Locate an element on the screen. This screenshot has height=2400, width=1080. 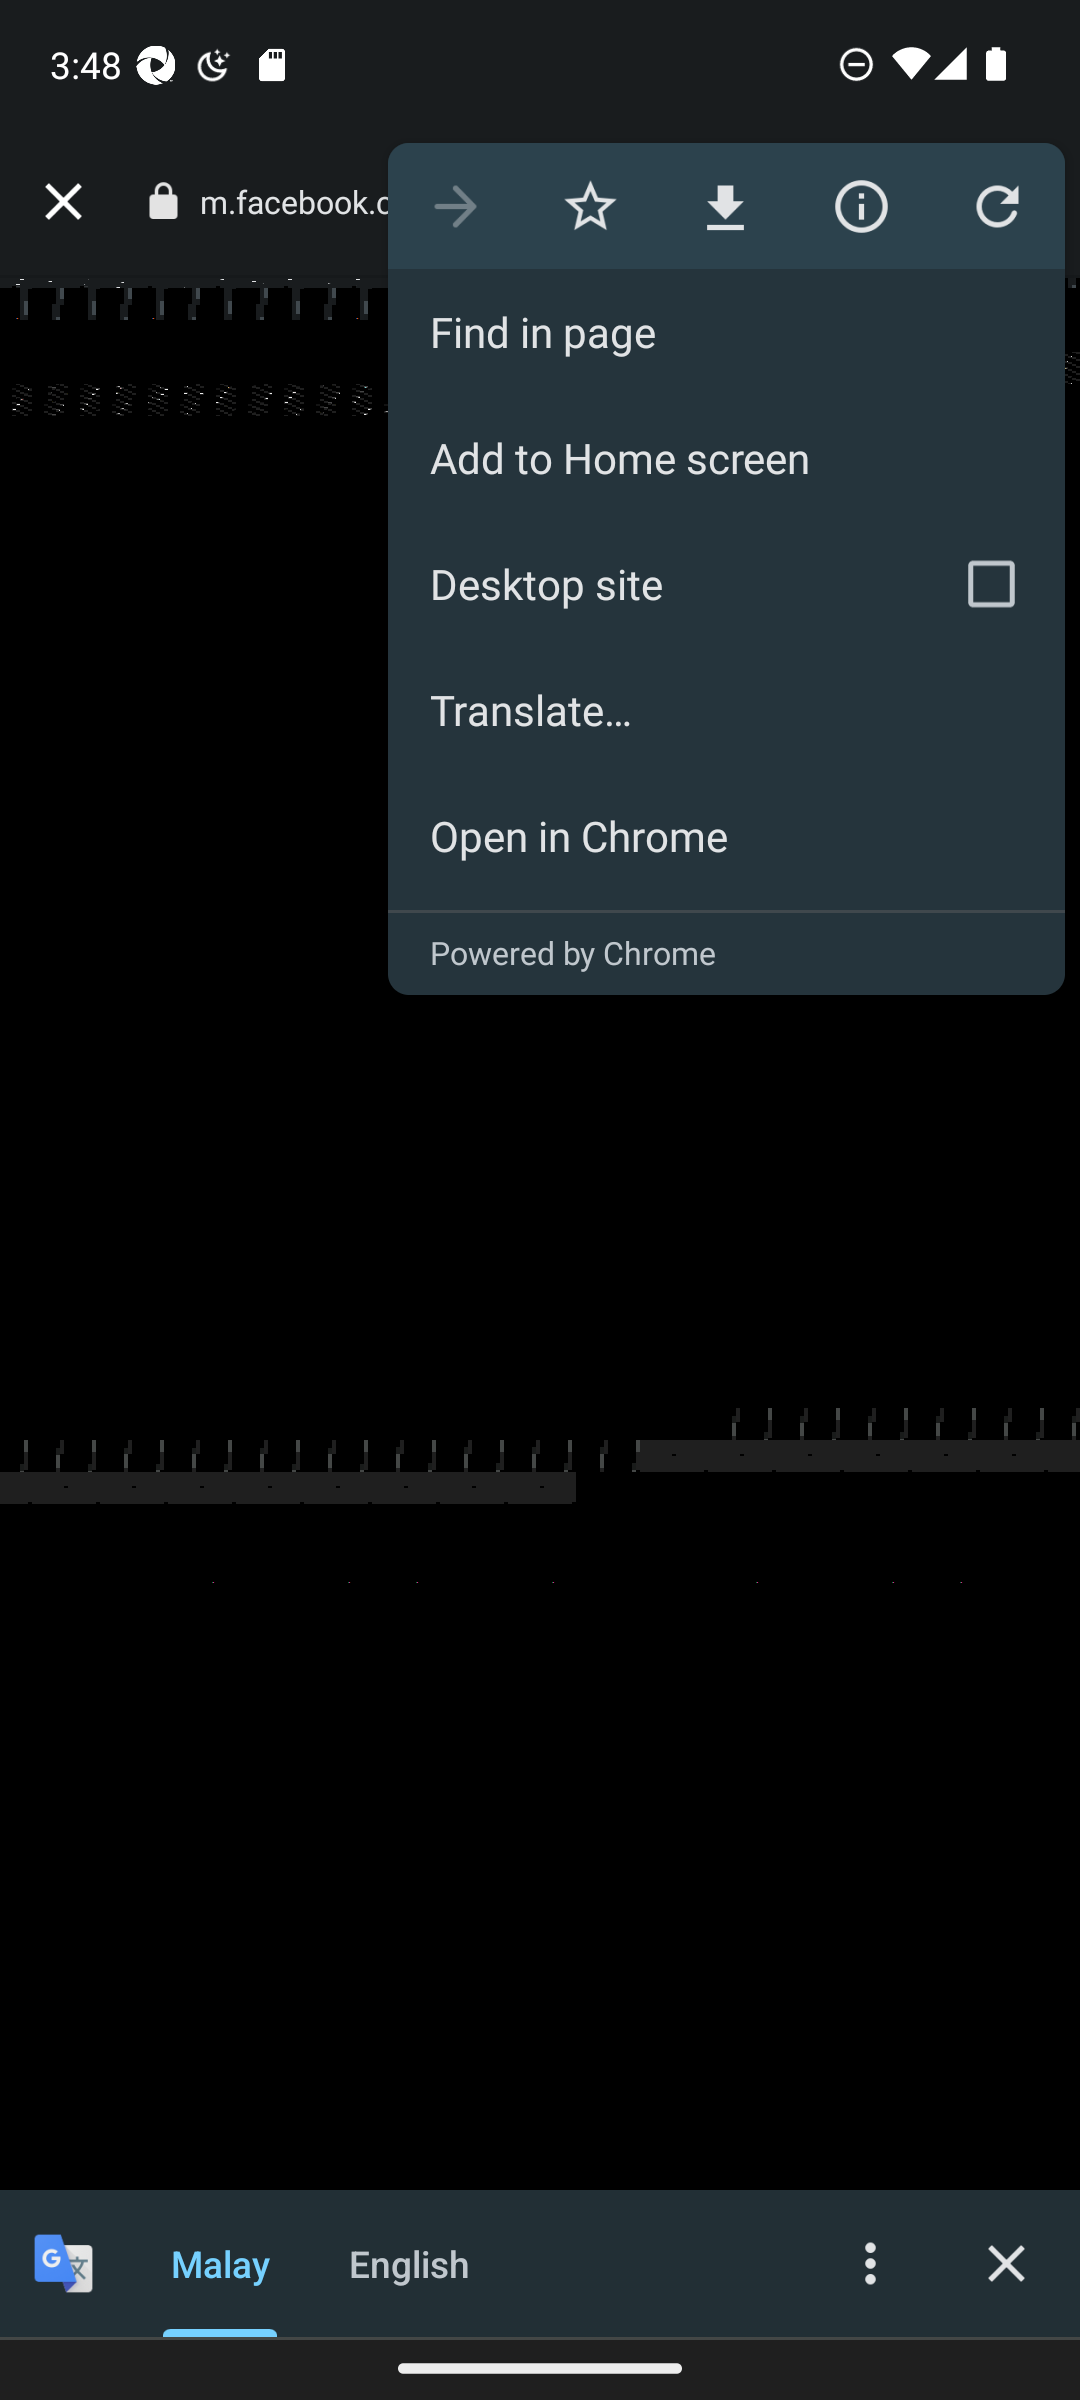
Open in Chrome is located at coordinates (726, 836).